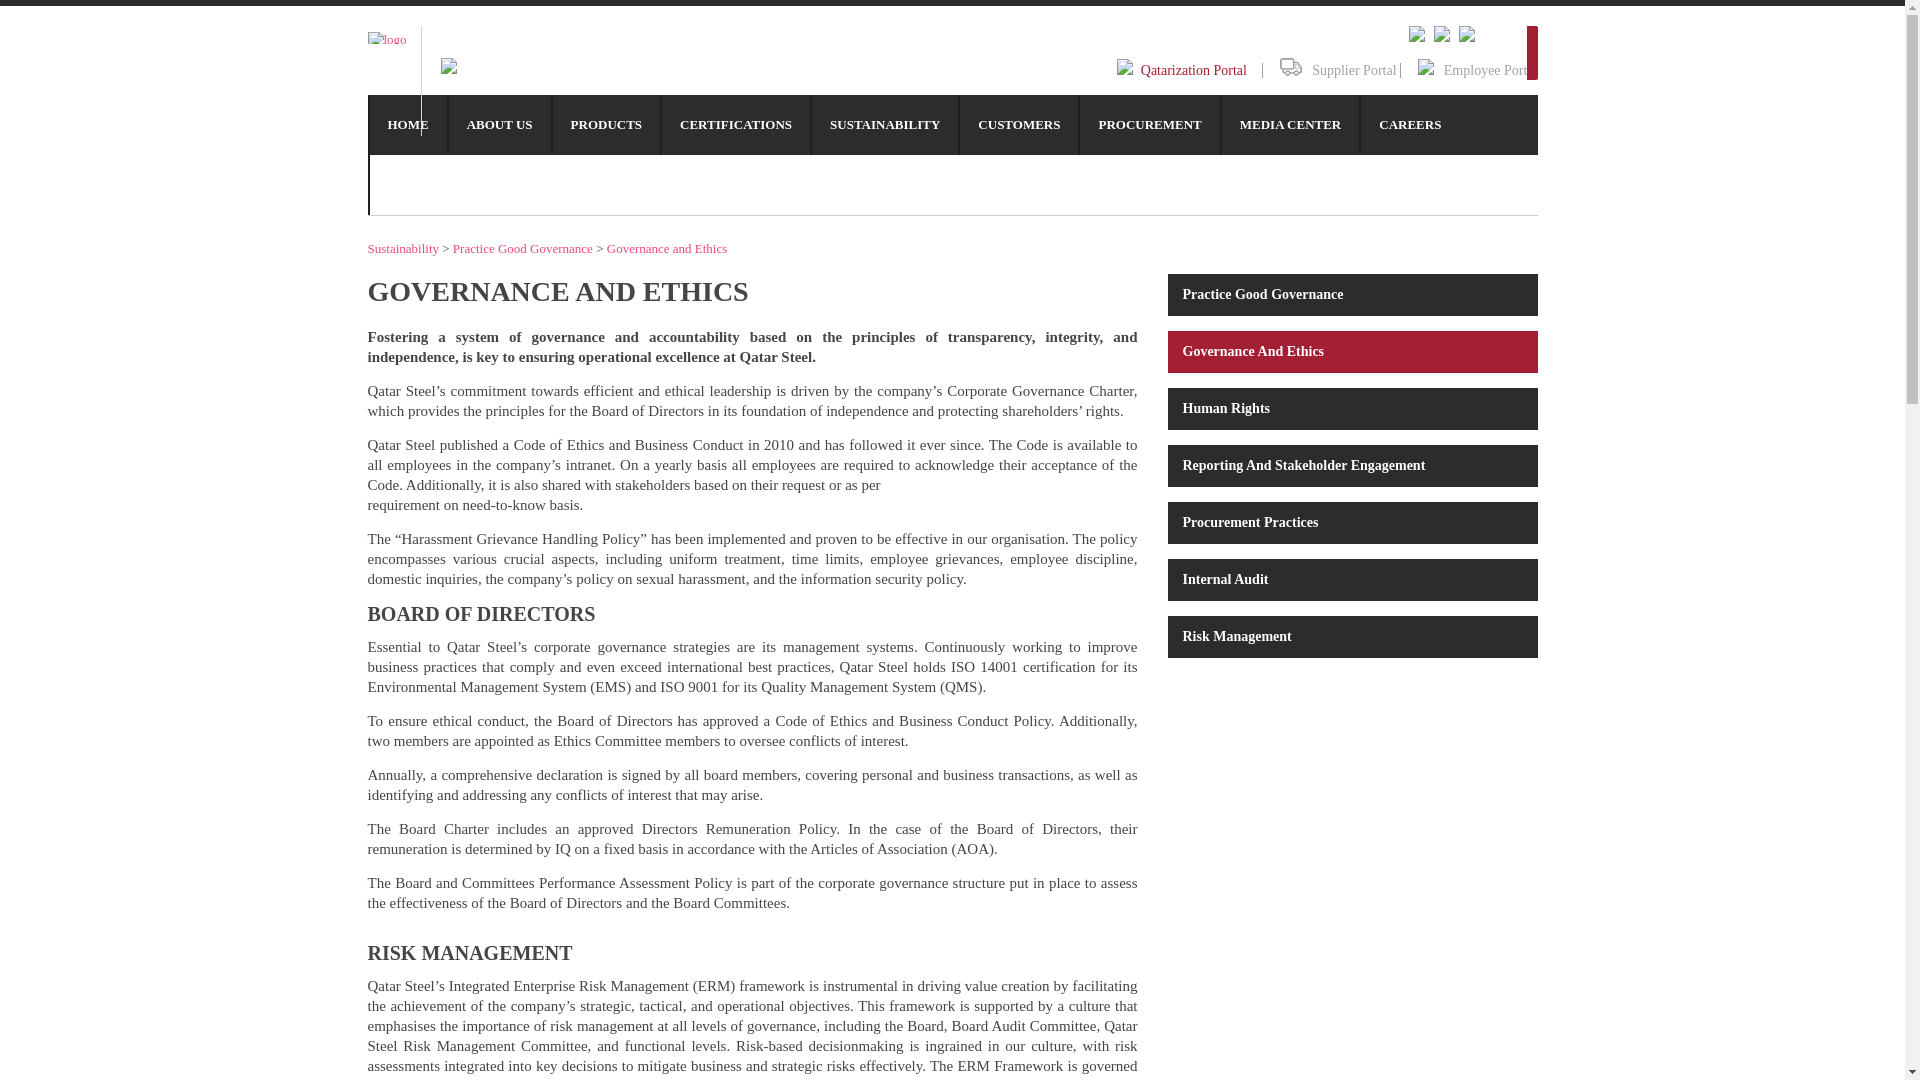 The height and width of the screenshot is (1080, 1920). What do you see at coordinates (1442, 38) in the screenshot?
I see `Work From Home` at bounding box center [1442, 38].